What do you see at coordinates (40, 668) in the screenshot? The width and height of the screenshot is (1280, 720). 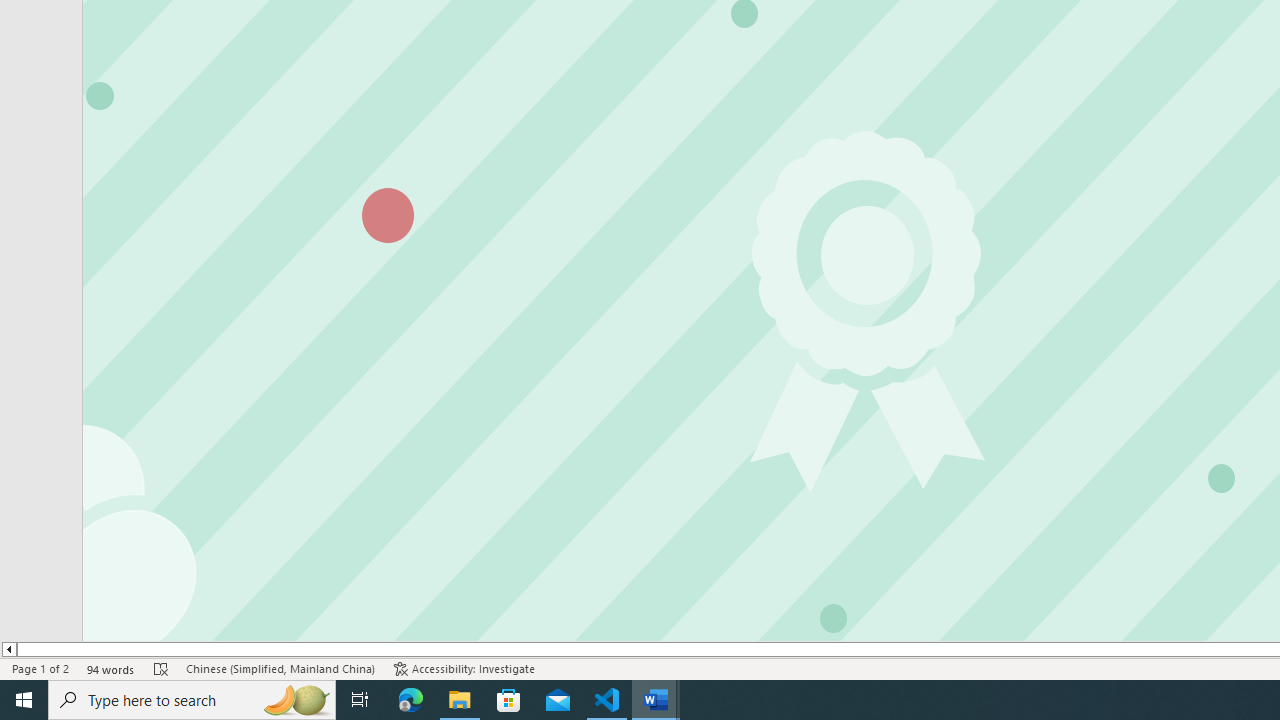 I see `Page Number Page 1 of 2` at bounding box center [40, 668].